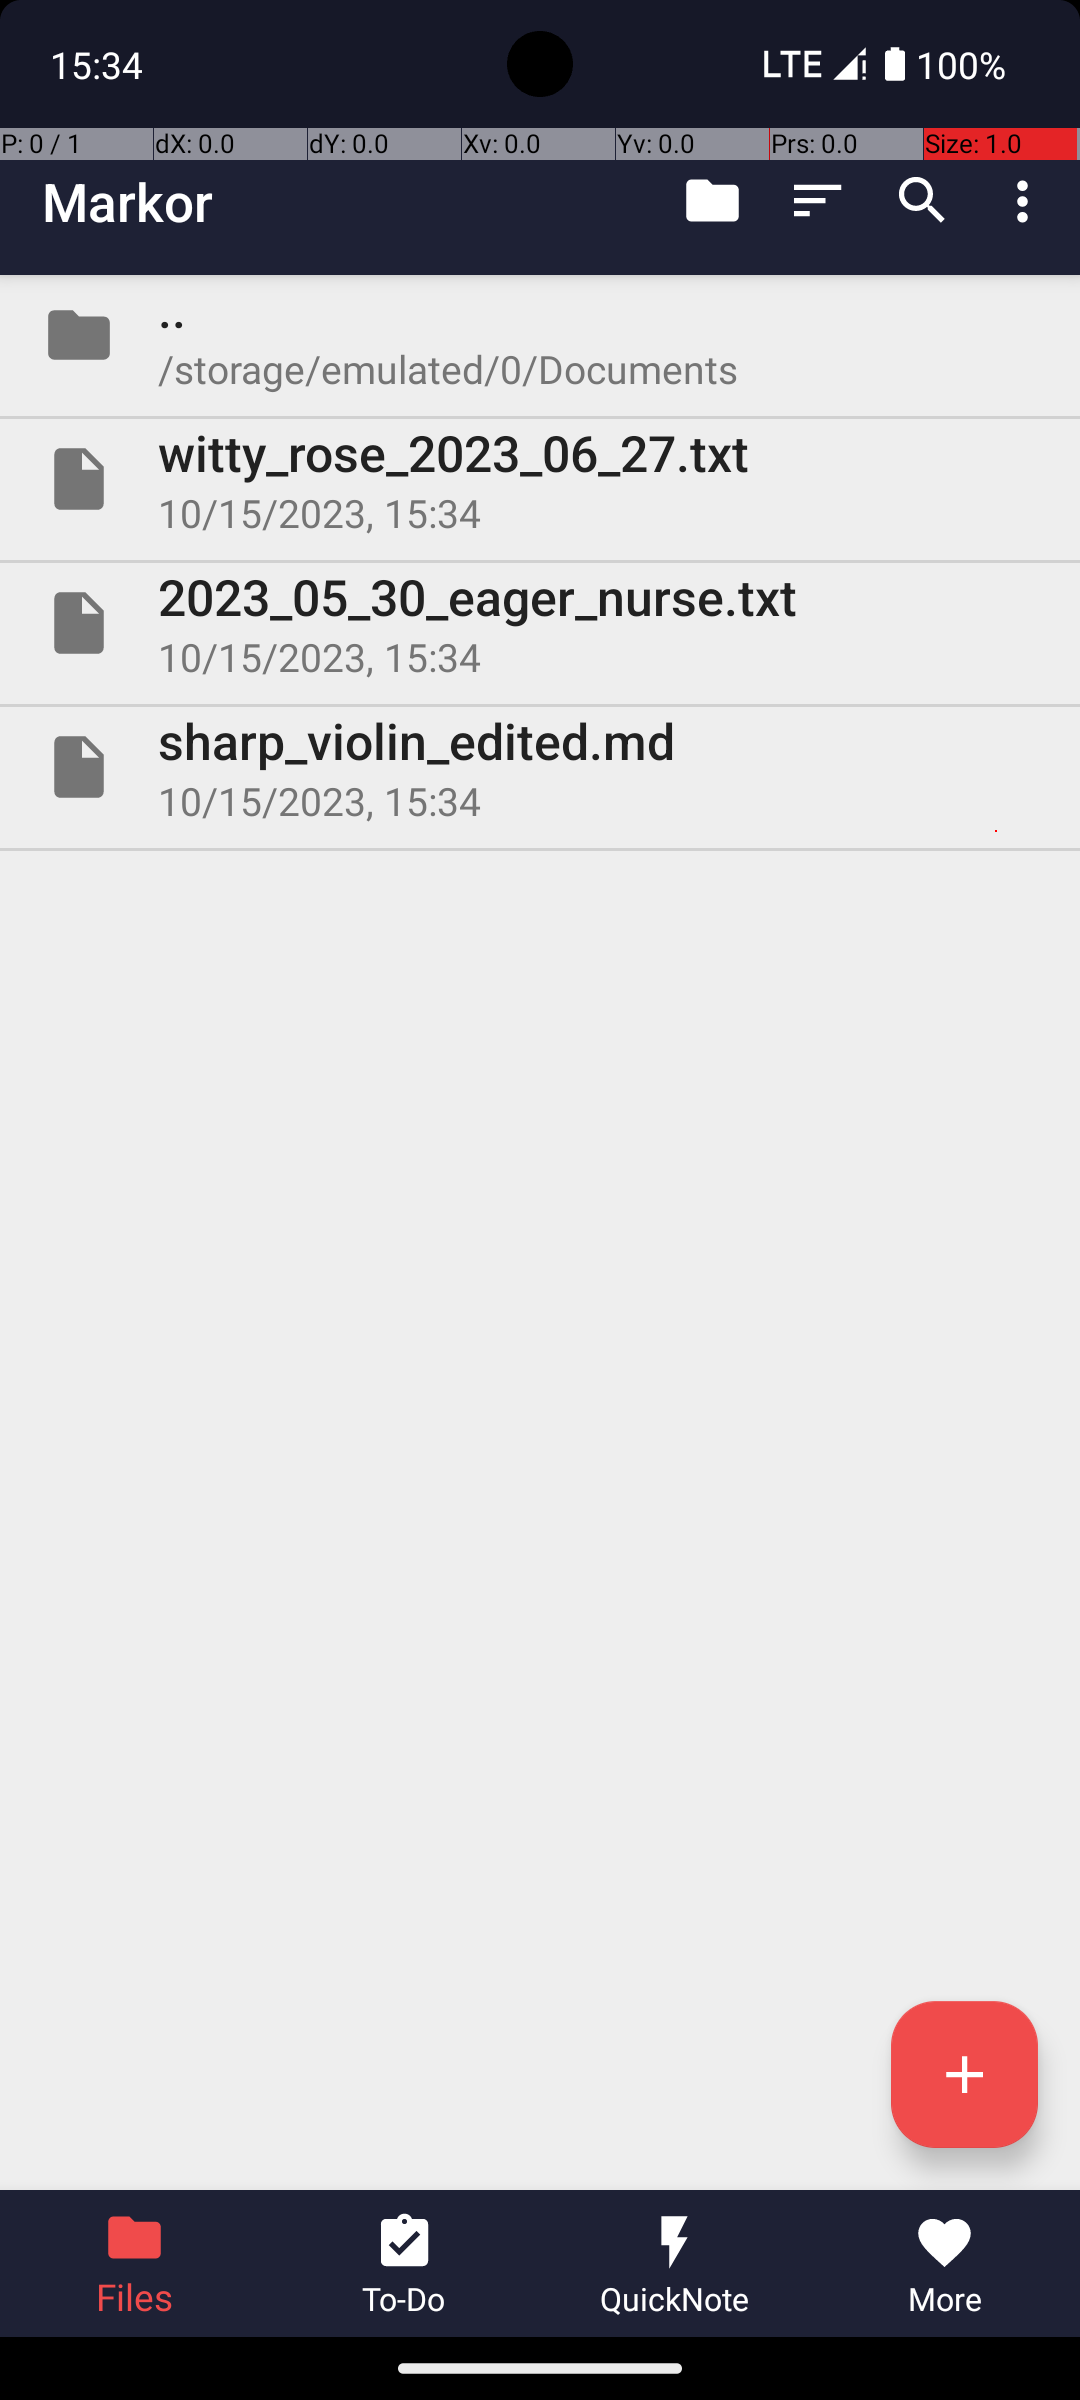 The image size is (1080, 2400). What do you see at coordinates (540, 766) in the screenshot?
I see `File sharp_violin_edited.md 10/15/2023, 15:34` at bounding box center [540, 766].